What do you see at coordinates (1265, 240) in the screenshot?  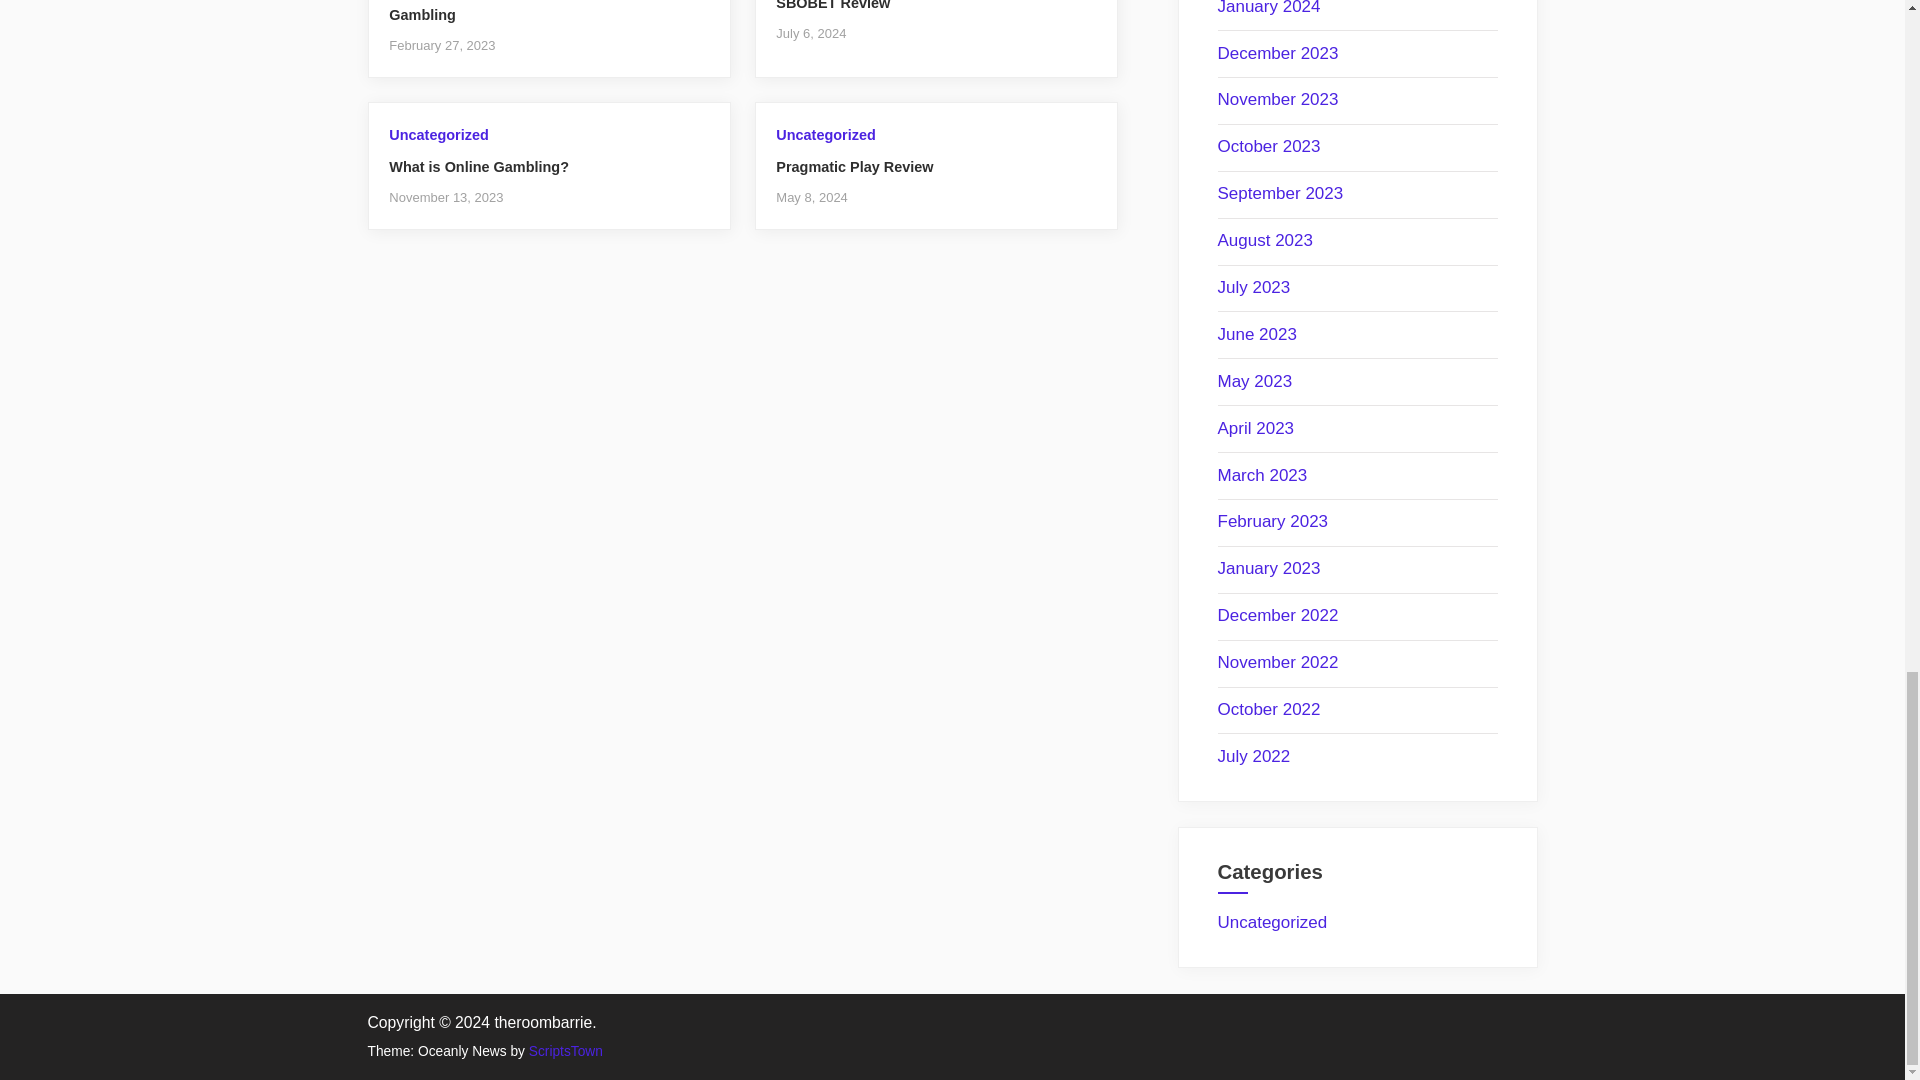 I see `August 2023` at bounding box center [1265, 240].